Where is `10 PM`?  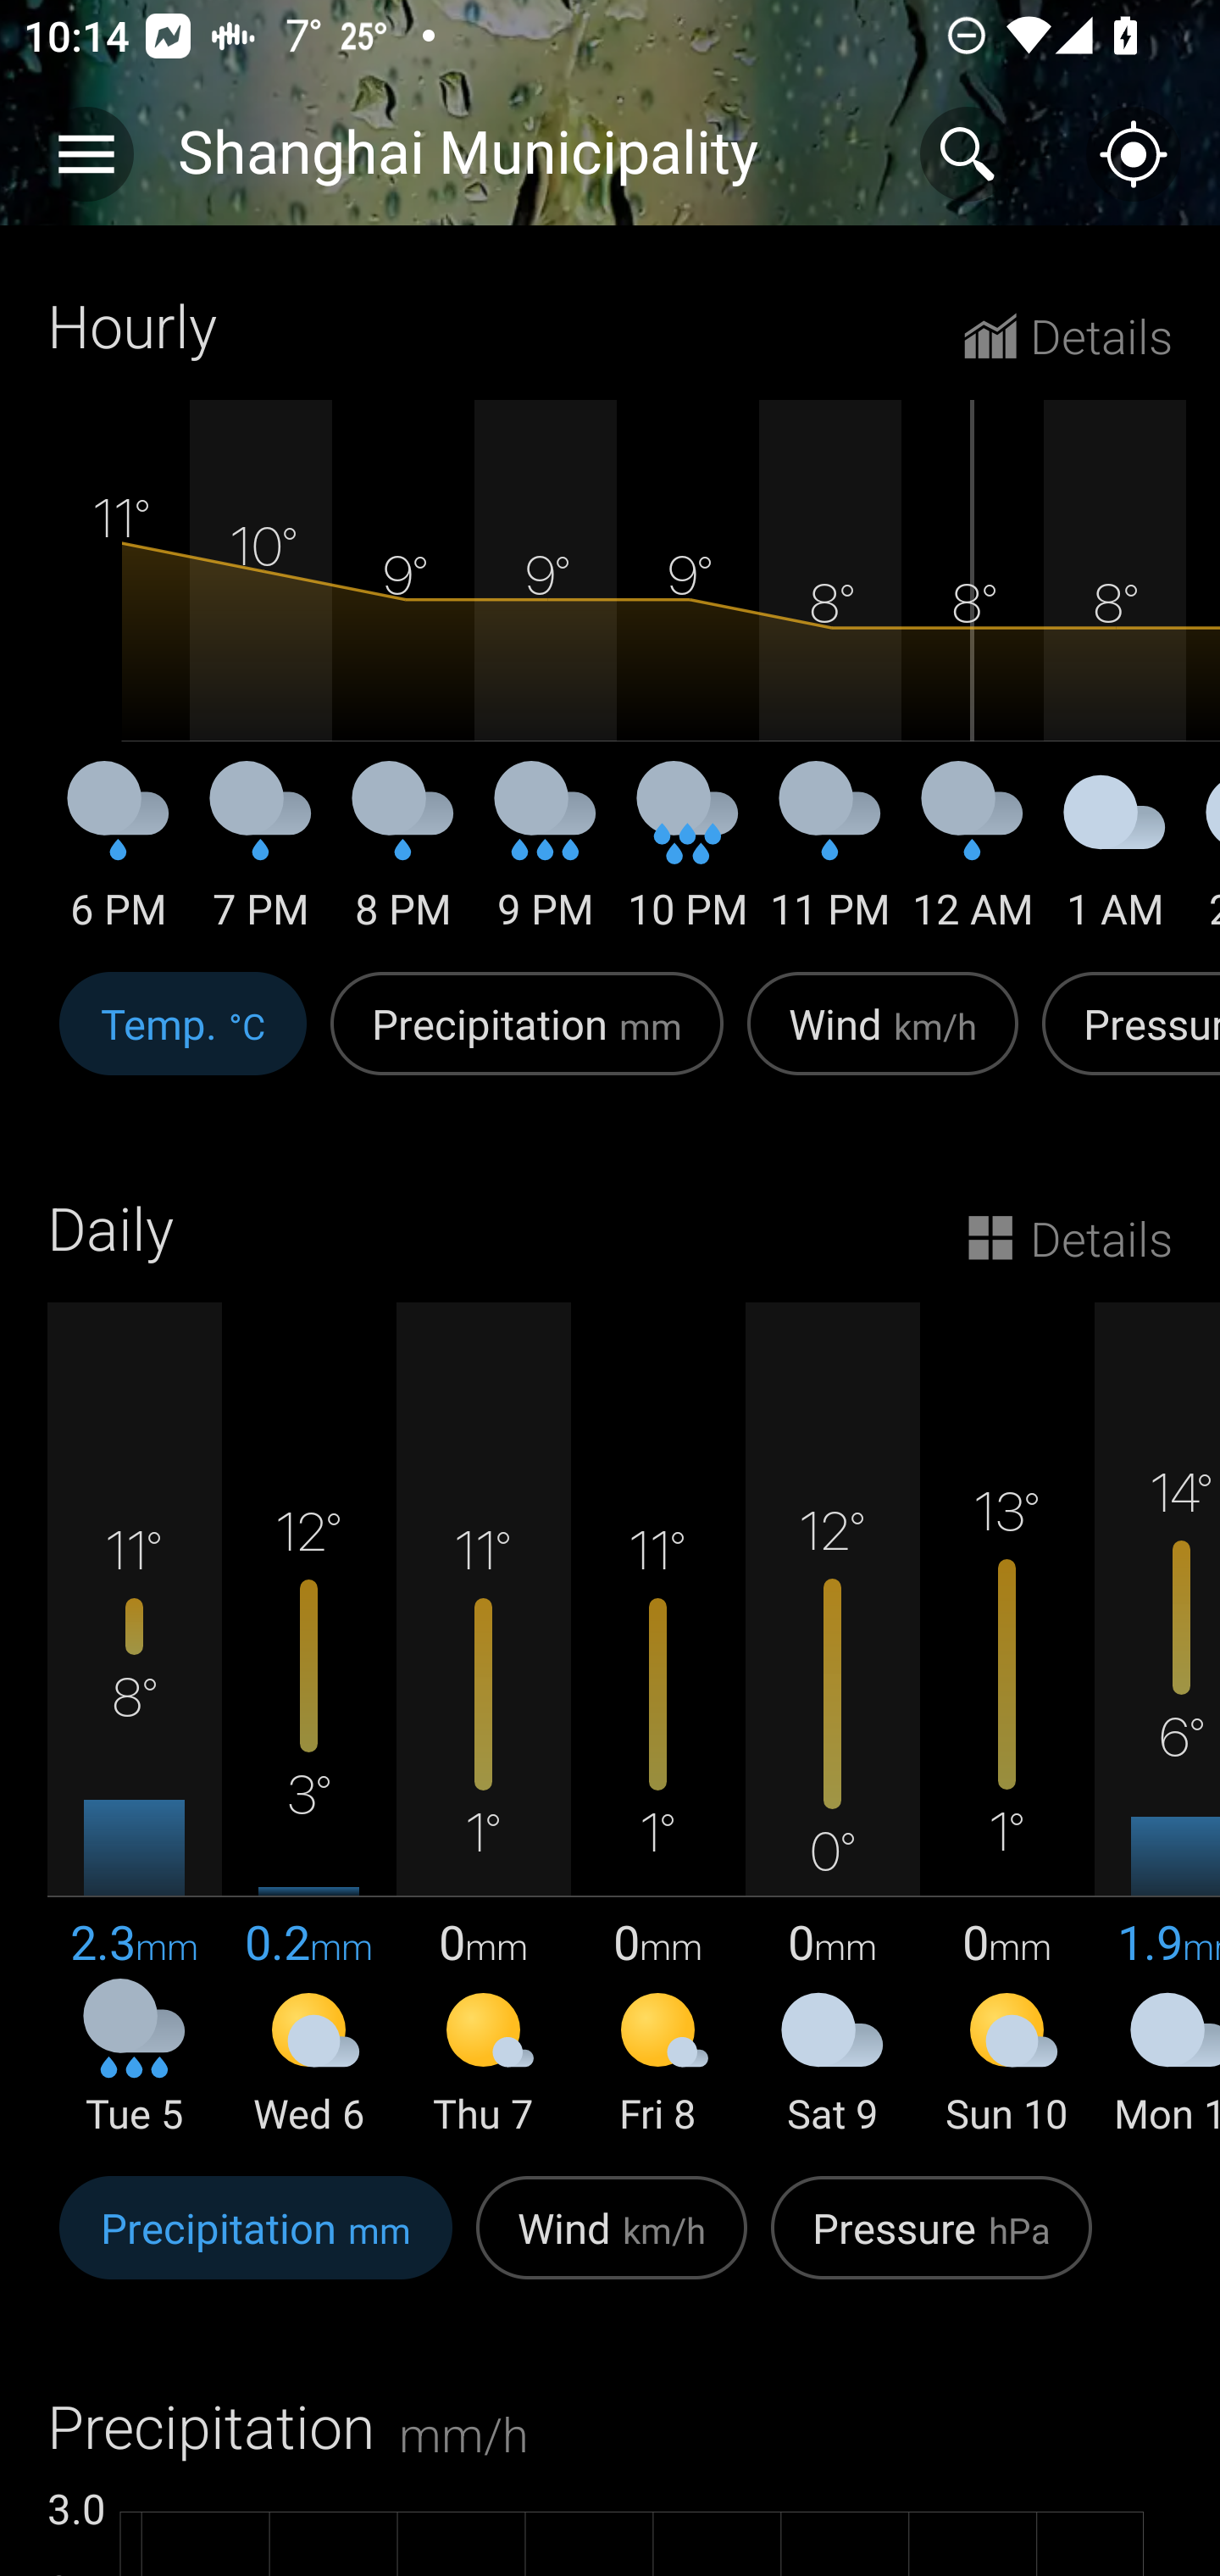
10 PM is located at coordinates (688, 858).